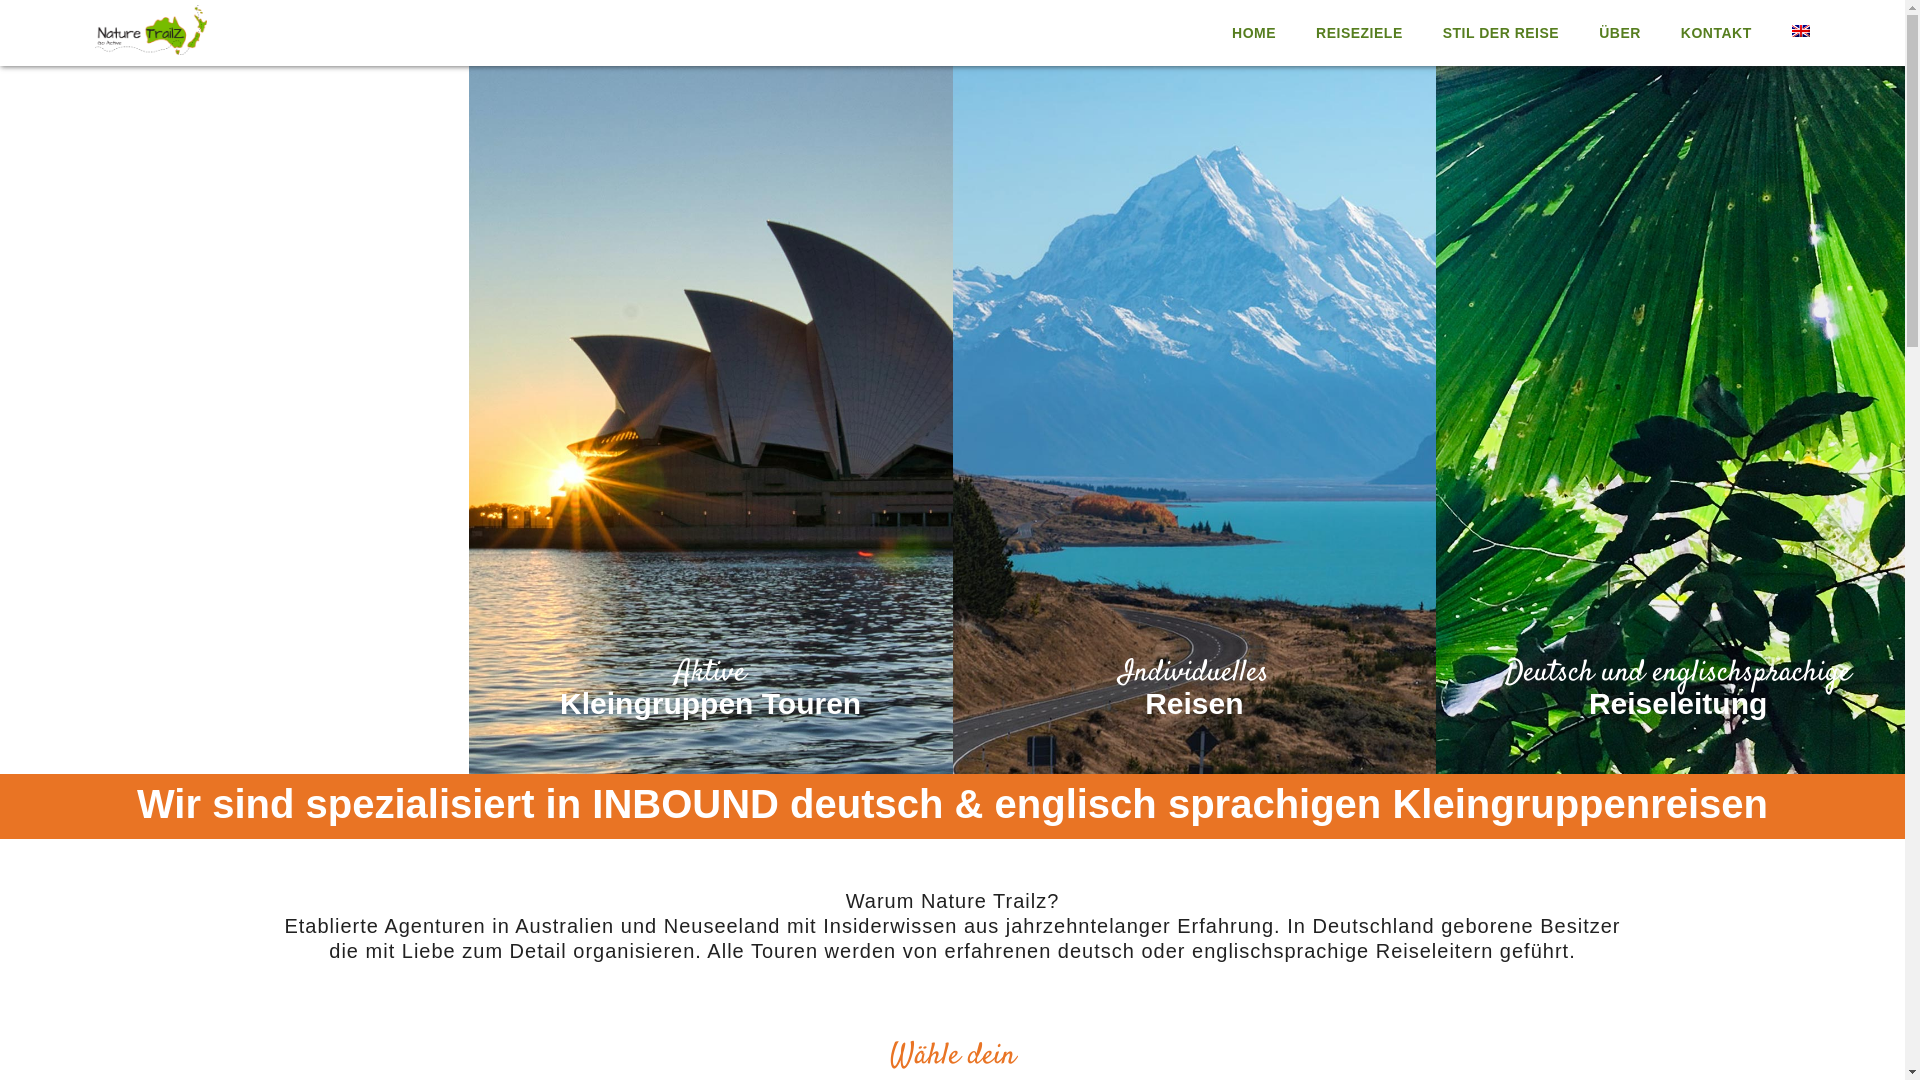  I want to click on HOME, so click(1254, 33).